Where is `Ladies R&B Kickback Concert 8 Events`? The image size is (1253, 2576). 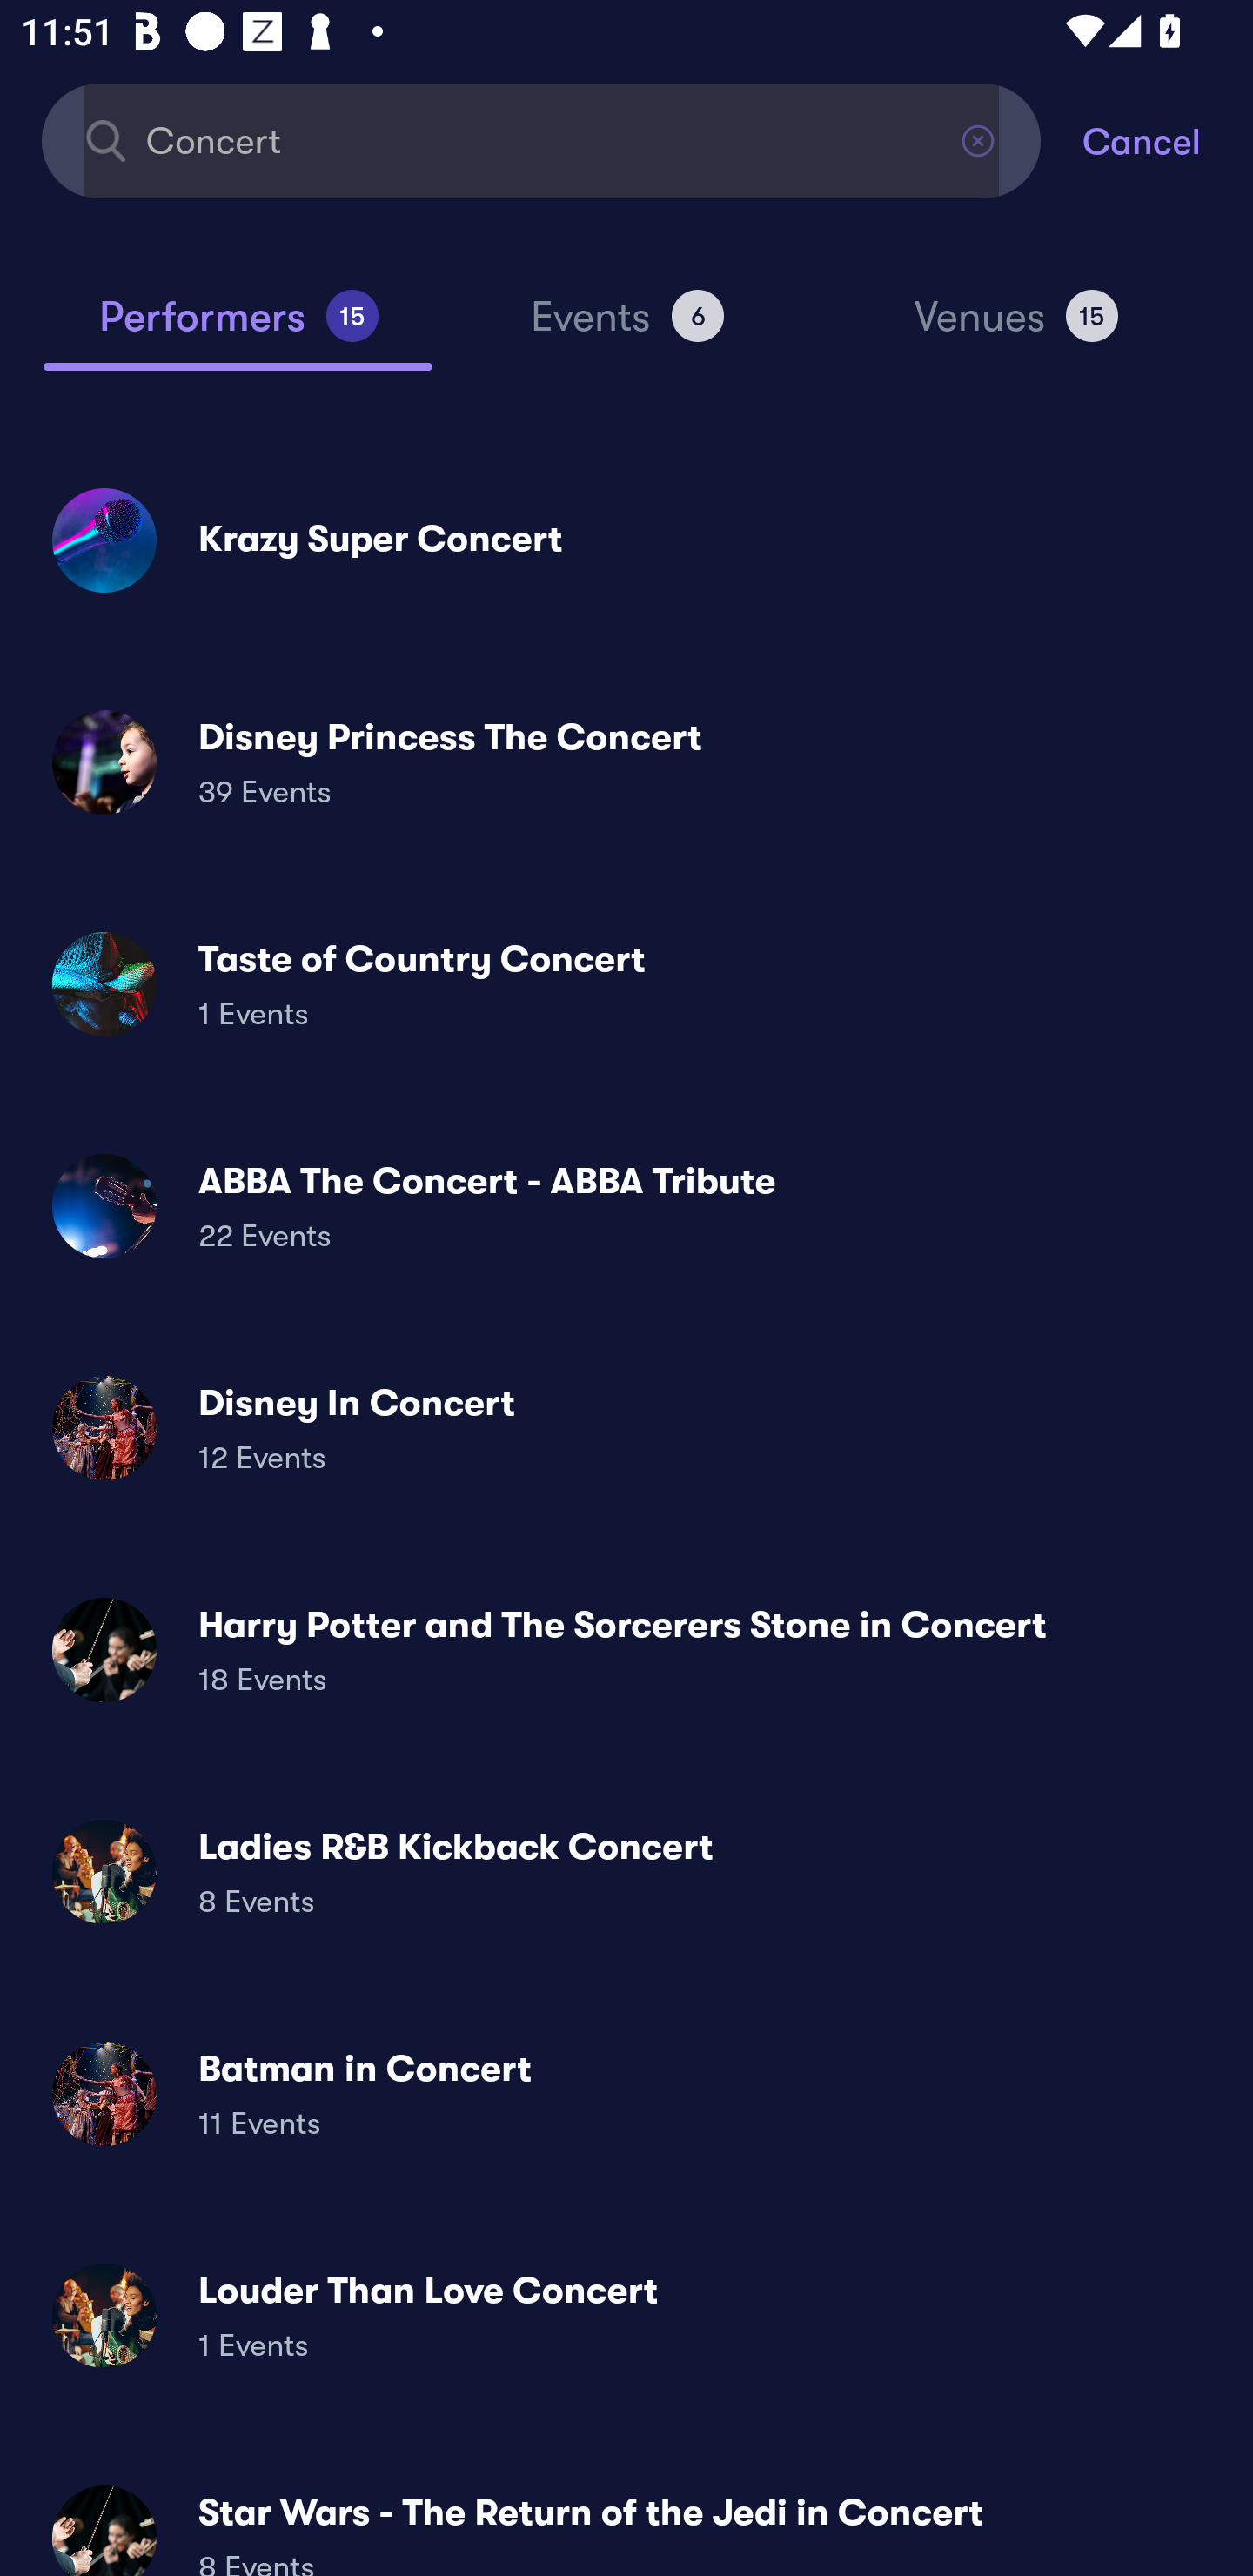
Ladies R&B Kickback Concert 8 Events is located at coordinates (626, 1871).